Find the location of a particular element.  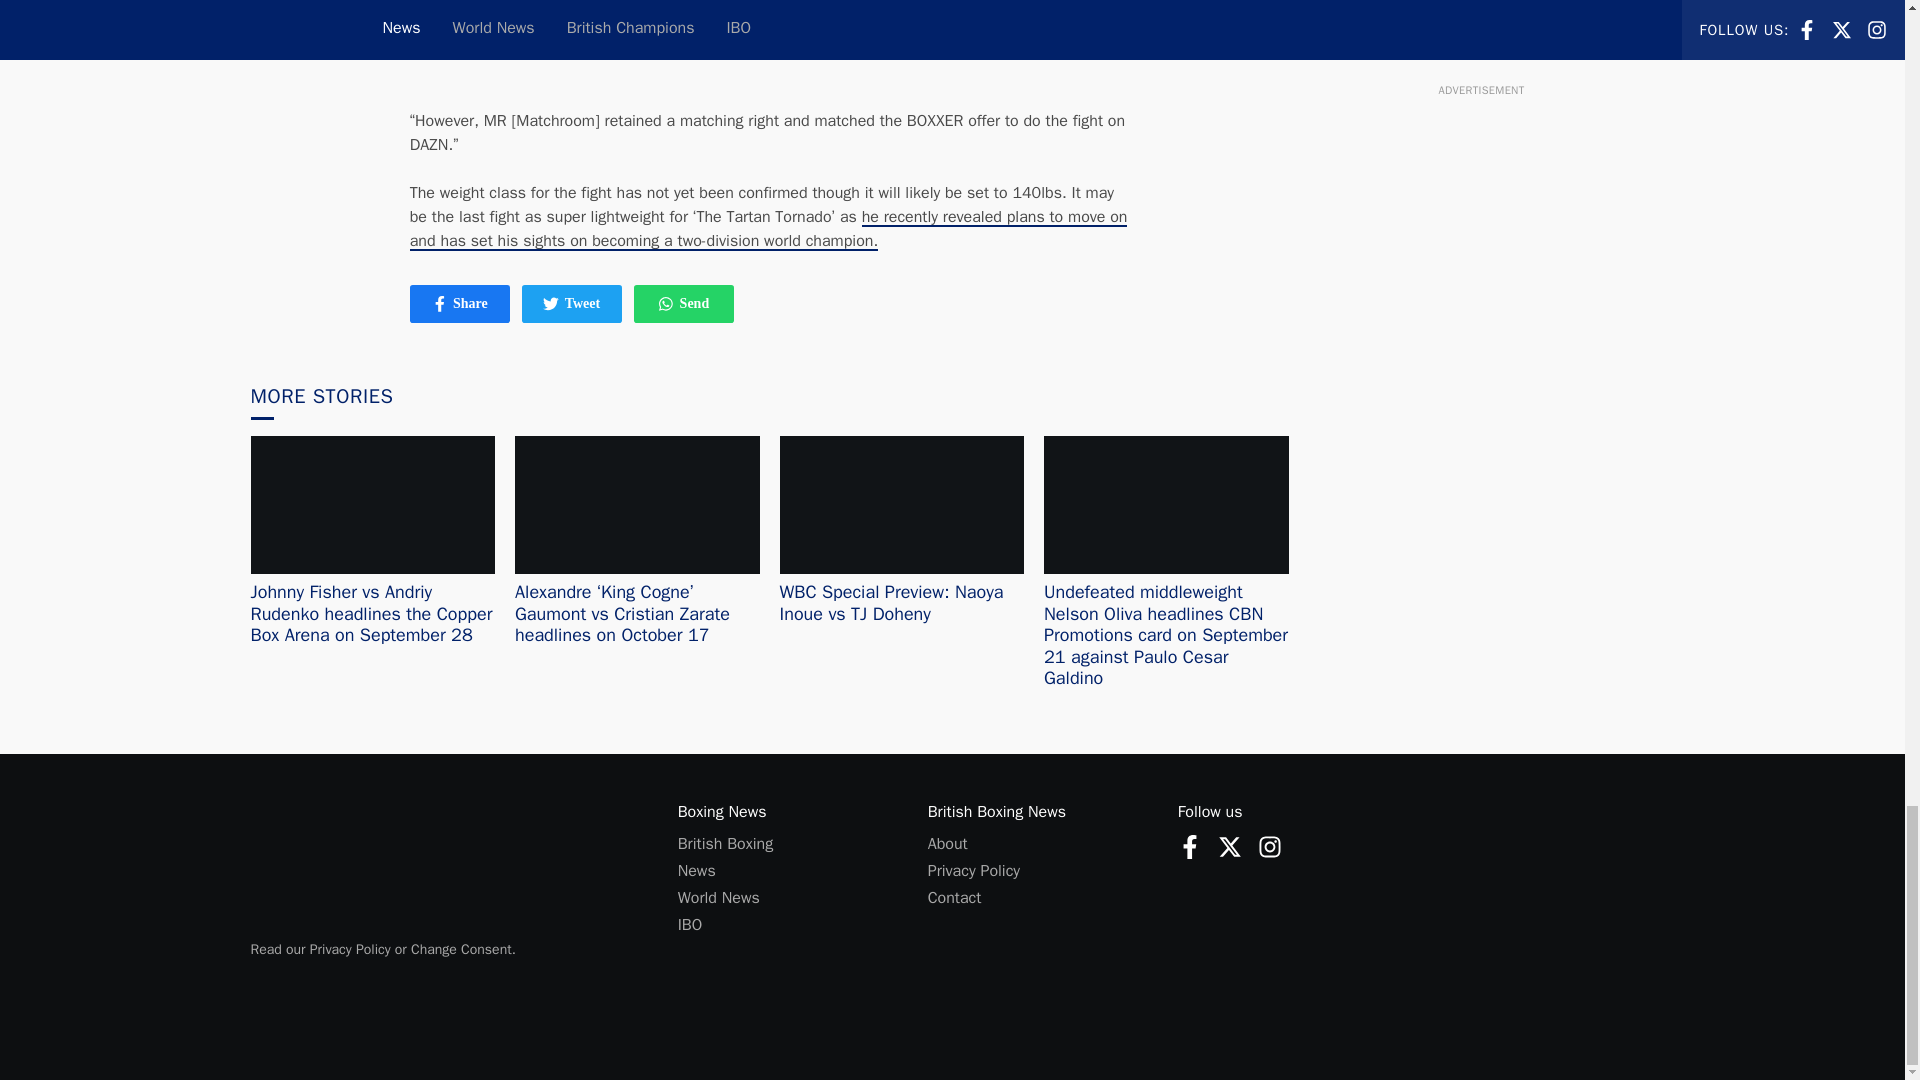

WhatsApp is located at coordinates (440, 304).